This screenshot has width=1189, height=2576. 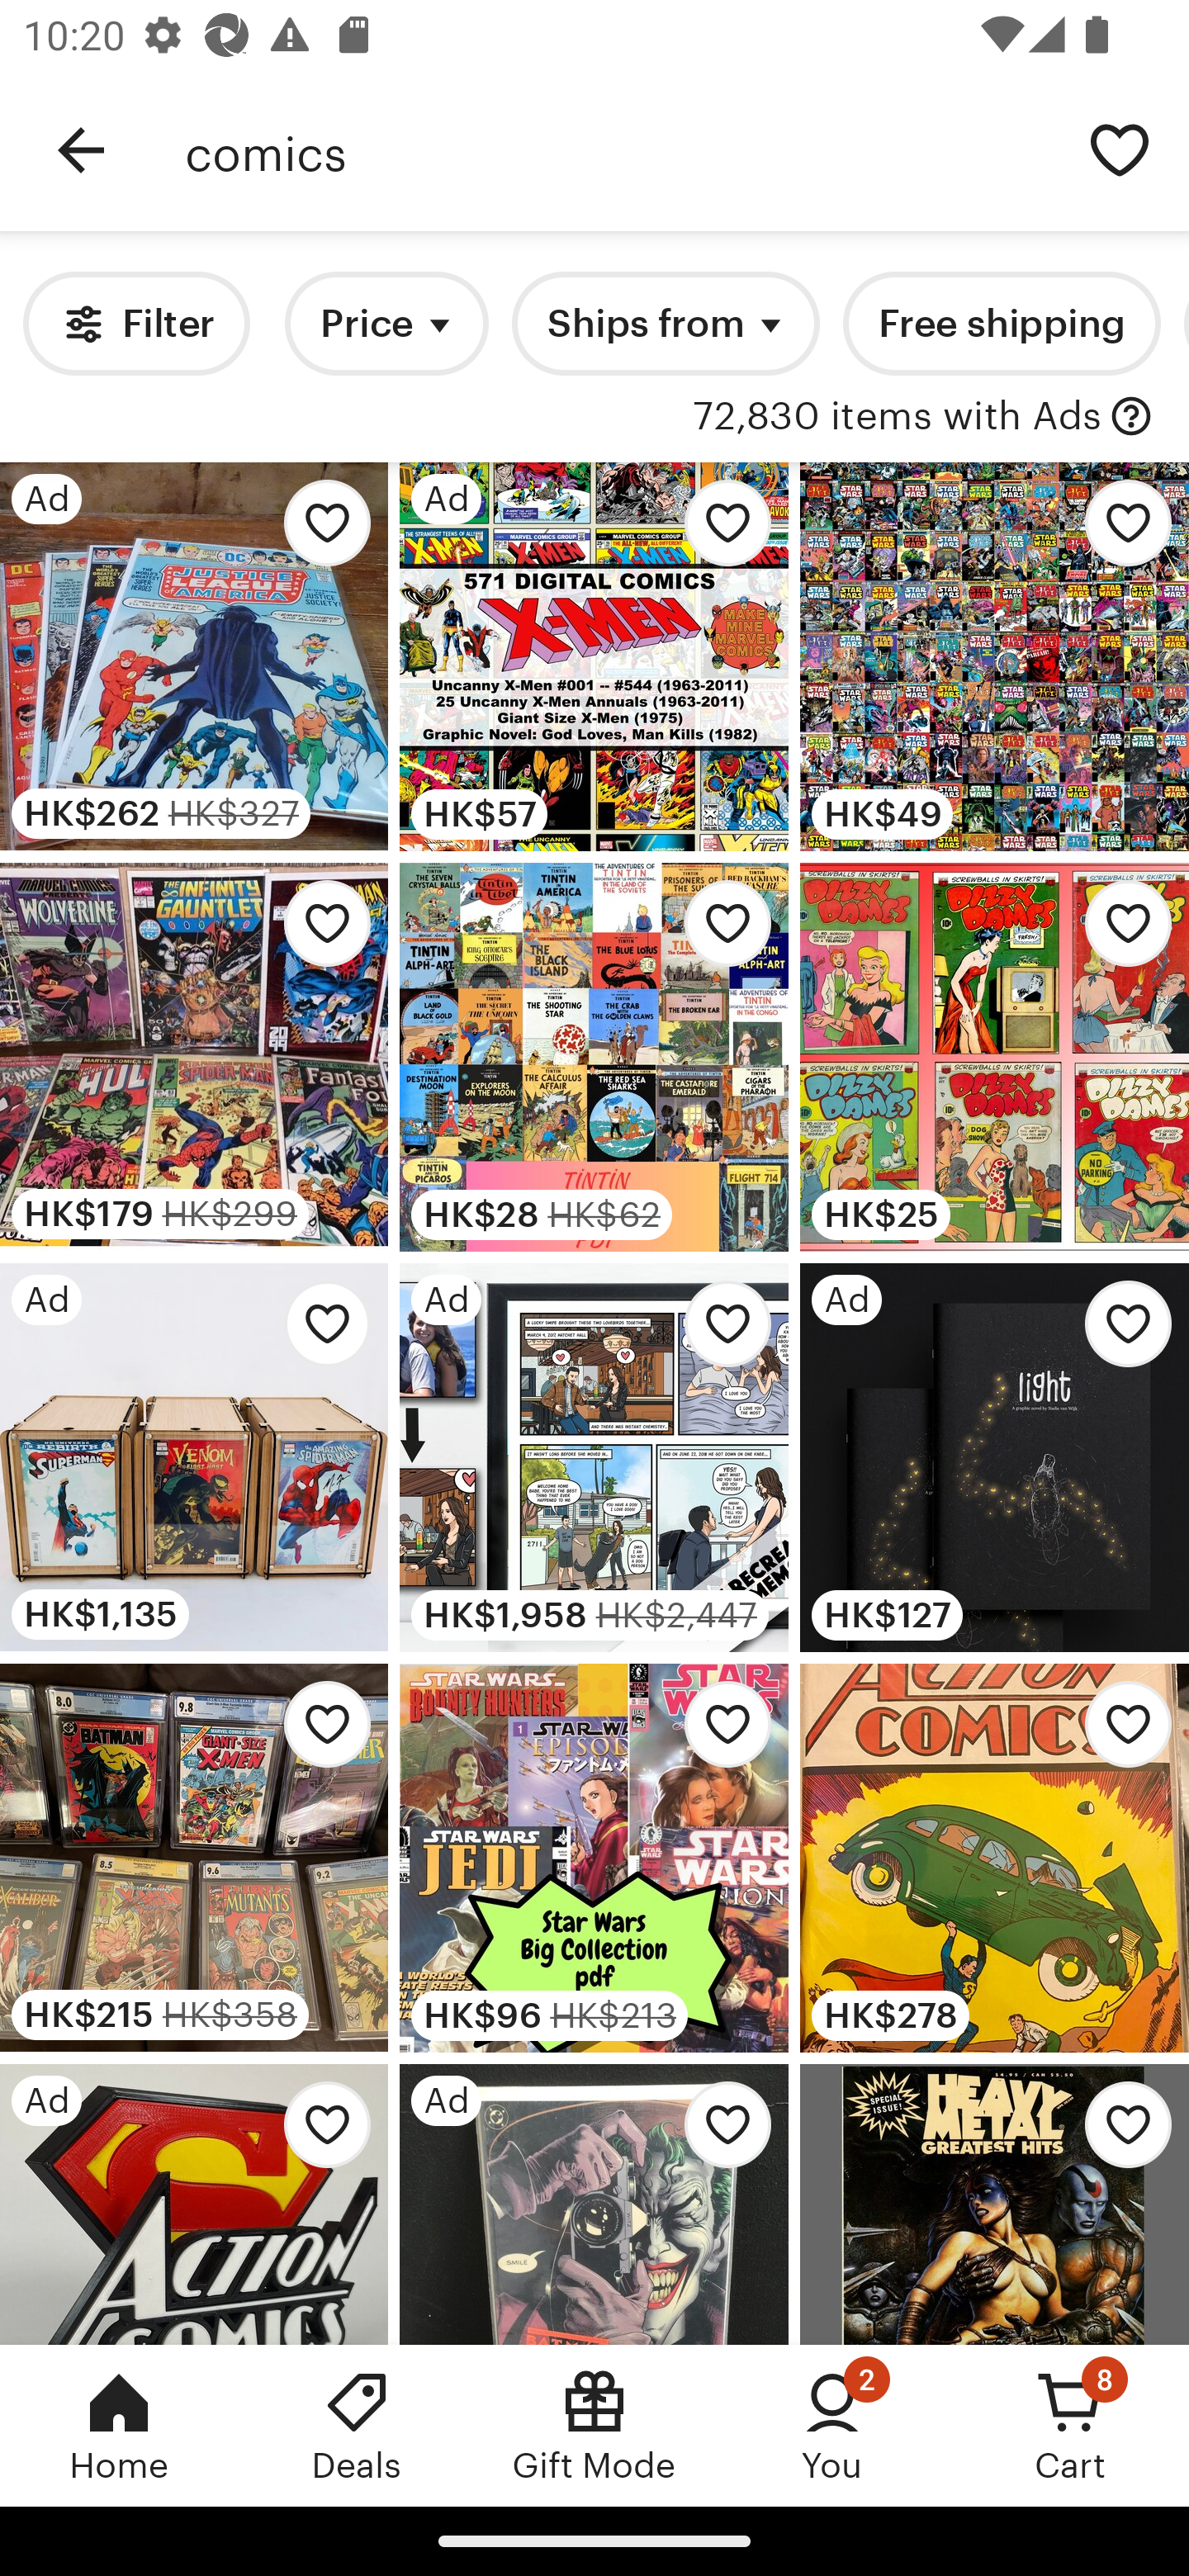 I want to click on Cart, 8 new notifications Cart, so click(x=1070, y=2425).